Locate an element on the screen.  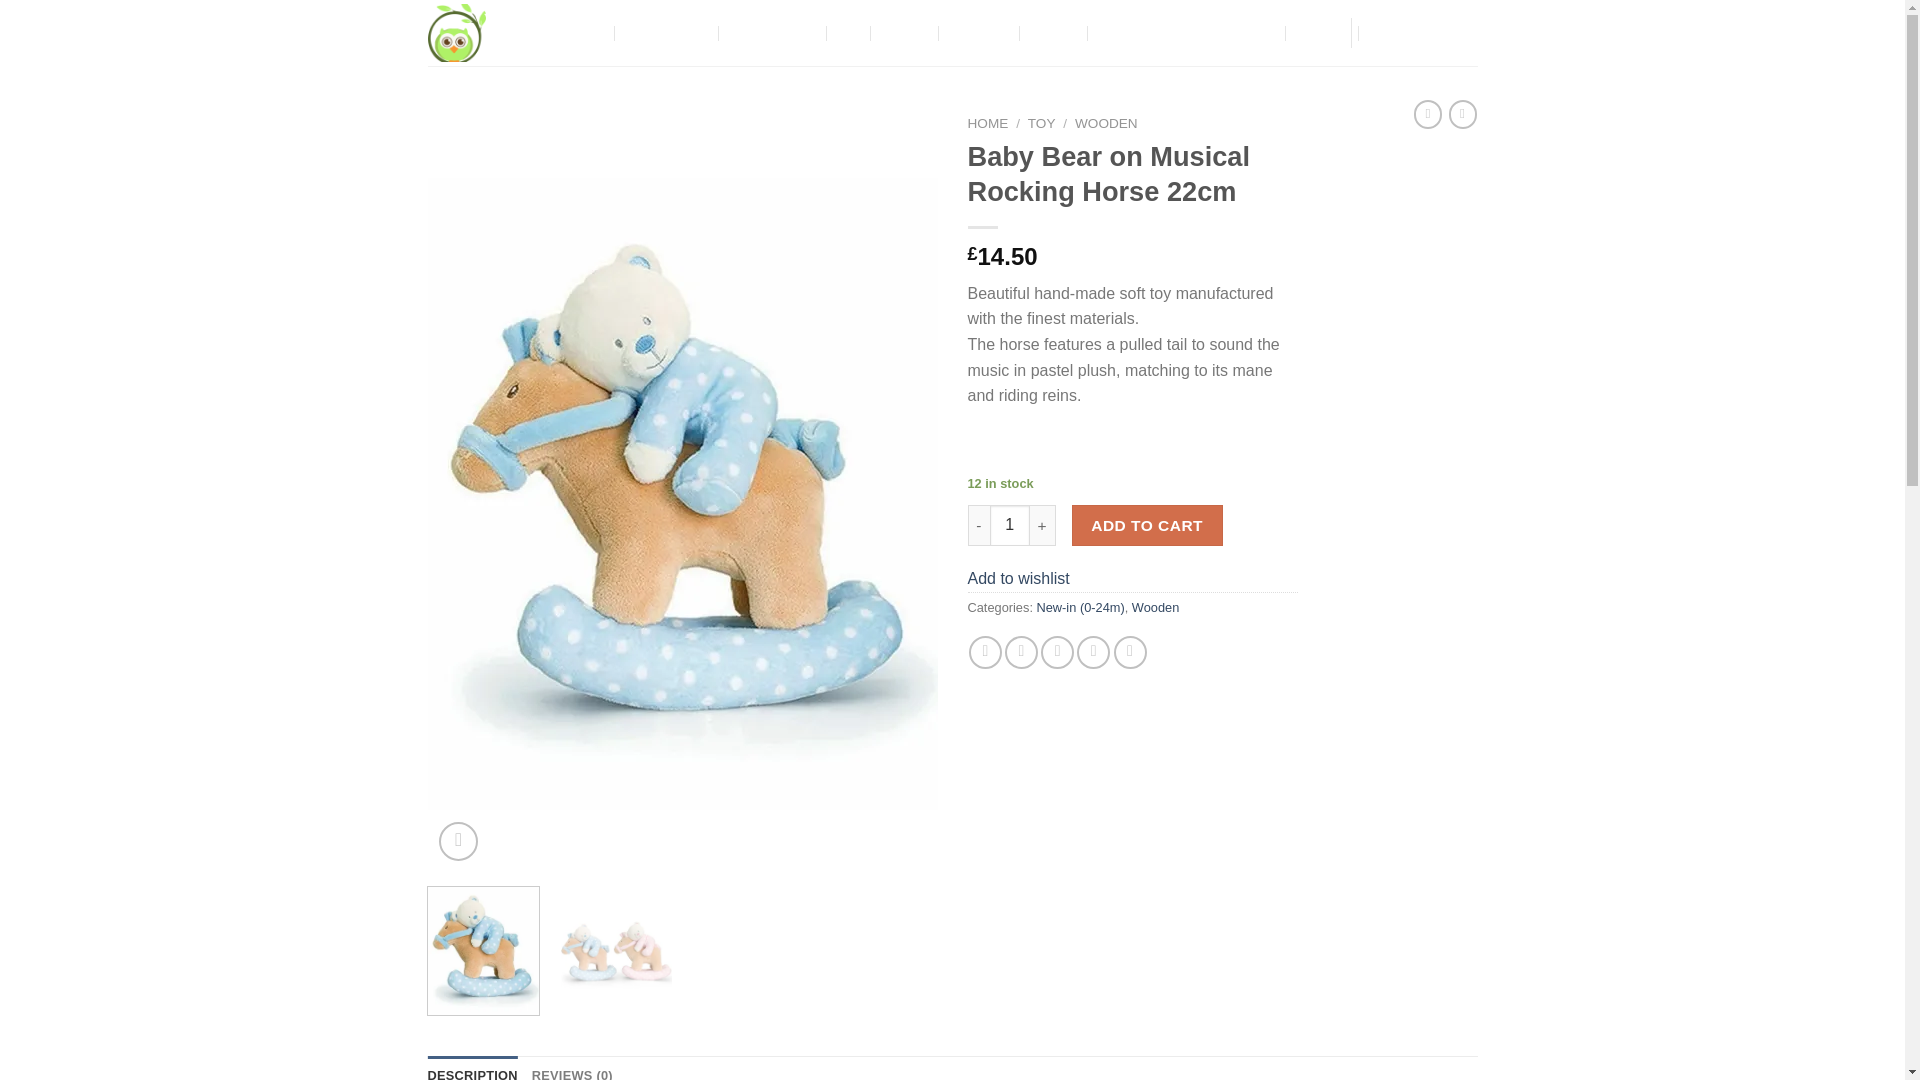
Share on Twitter is located at coordinates (1021, 652).